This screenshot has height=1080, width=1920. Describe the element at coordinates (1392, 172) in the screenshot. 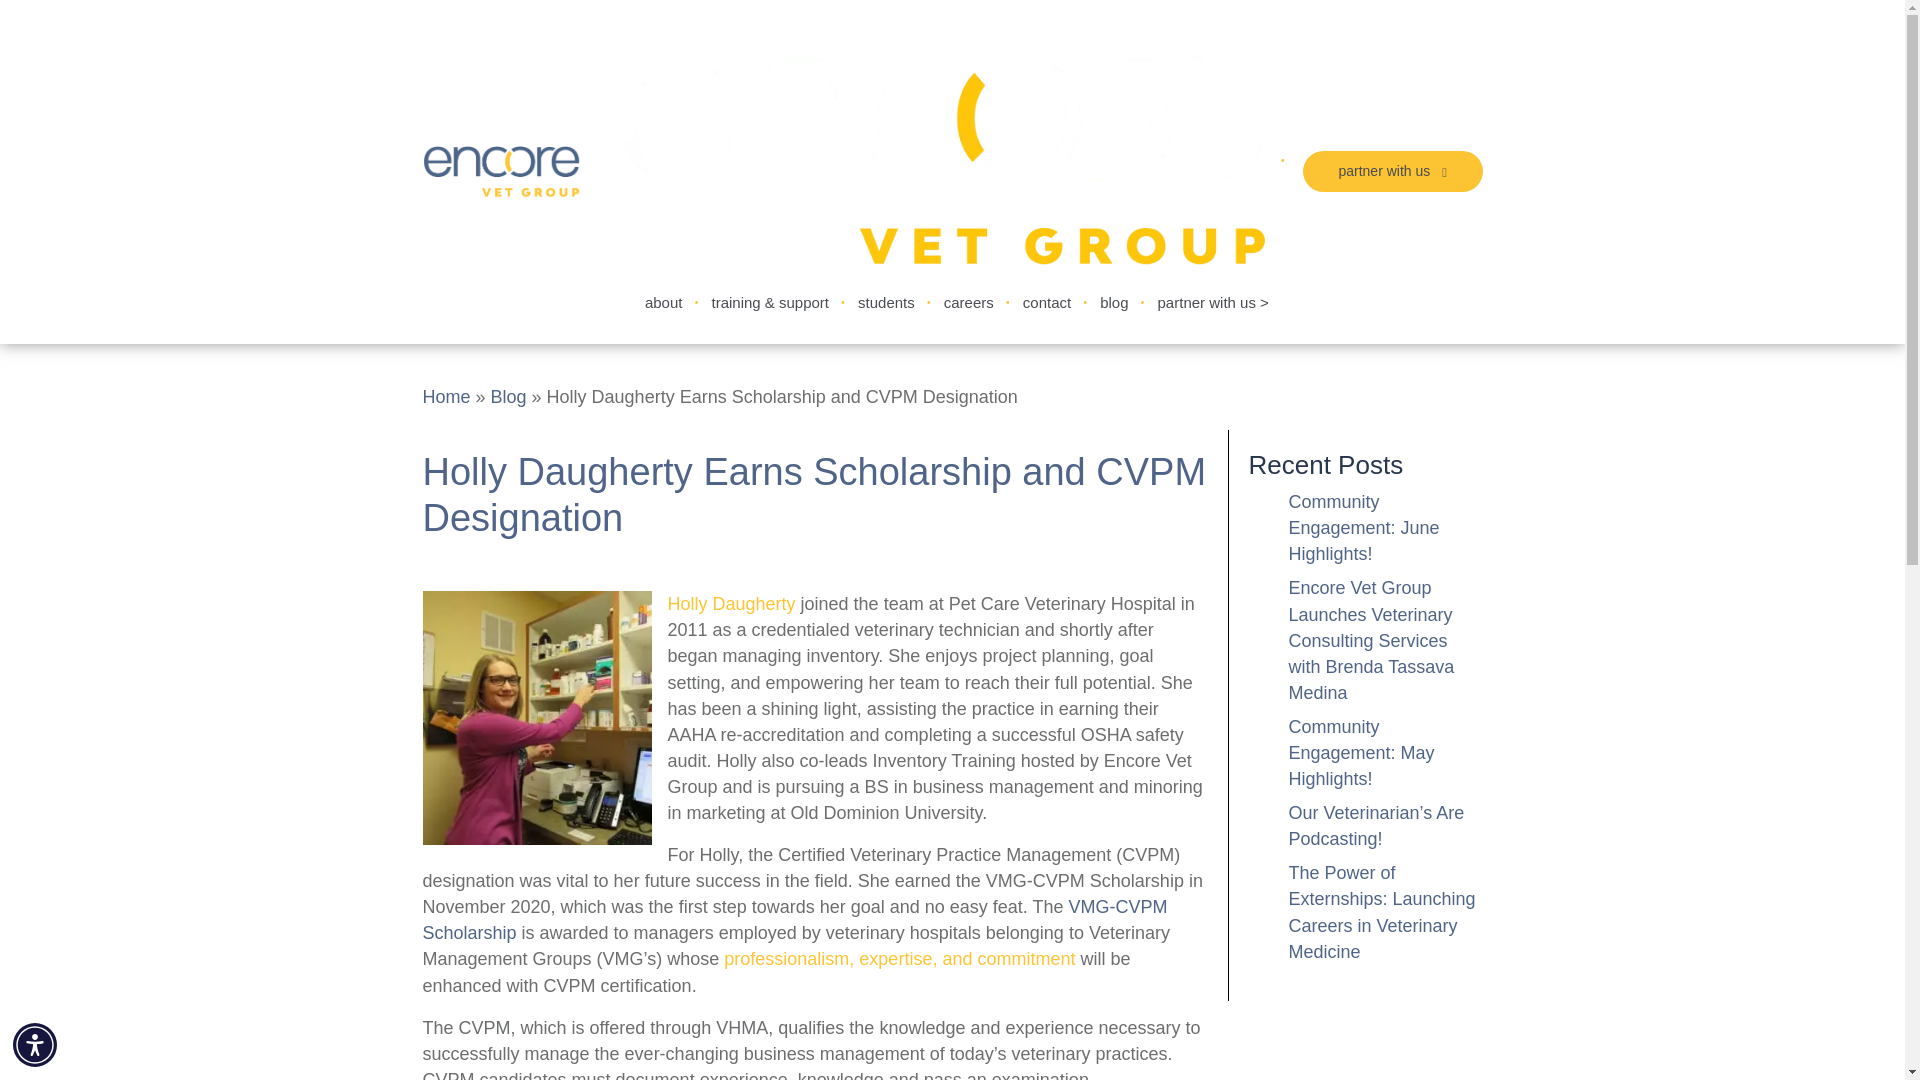

I see `partner with us` at that location.